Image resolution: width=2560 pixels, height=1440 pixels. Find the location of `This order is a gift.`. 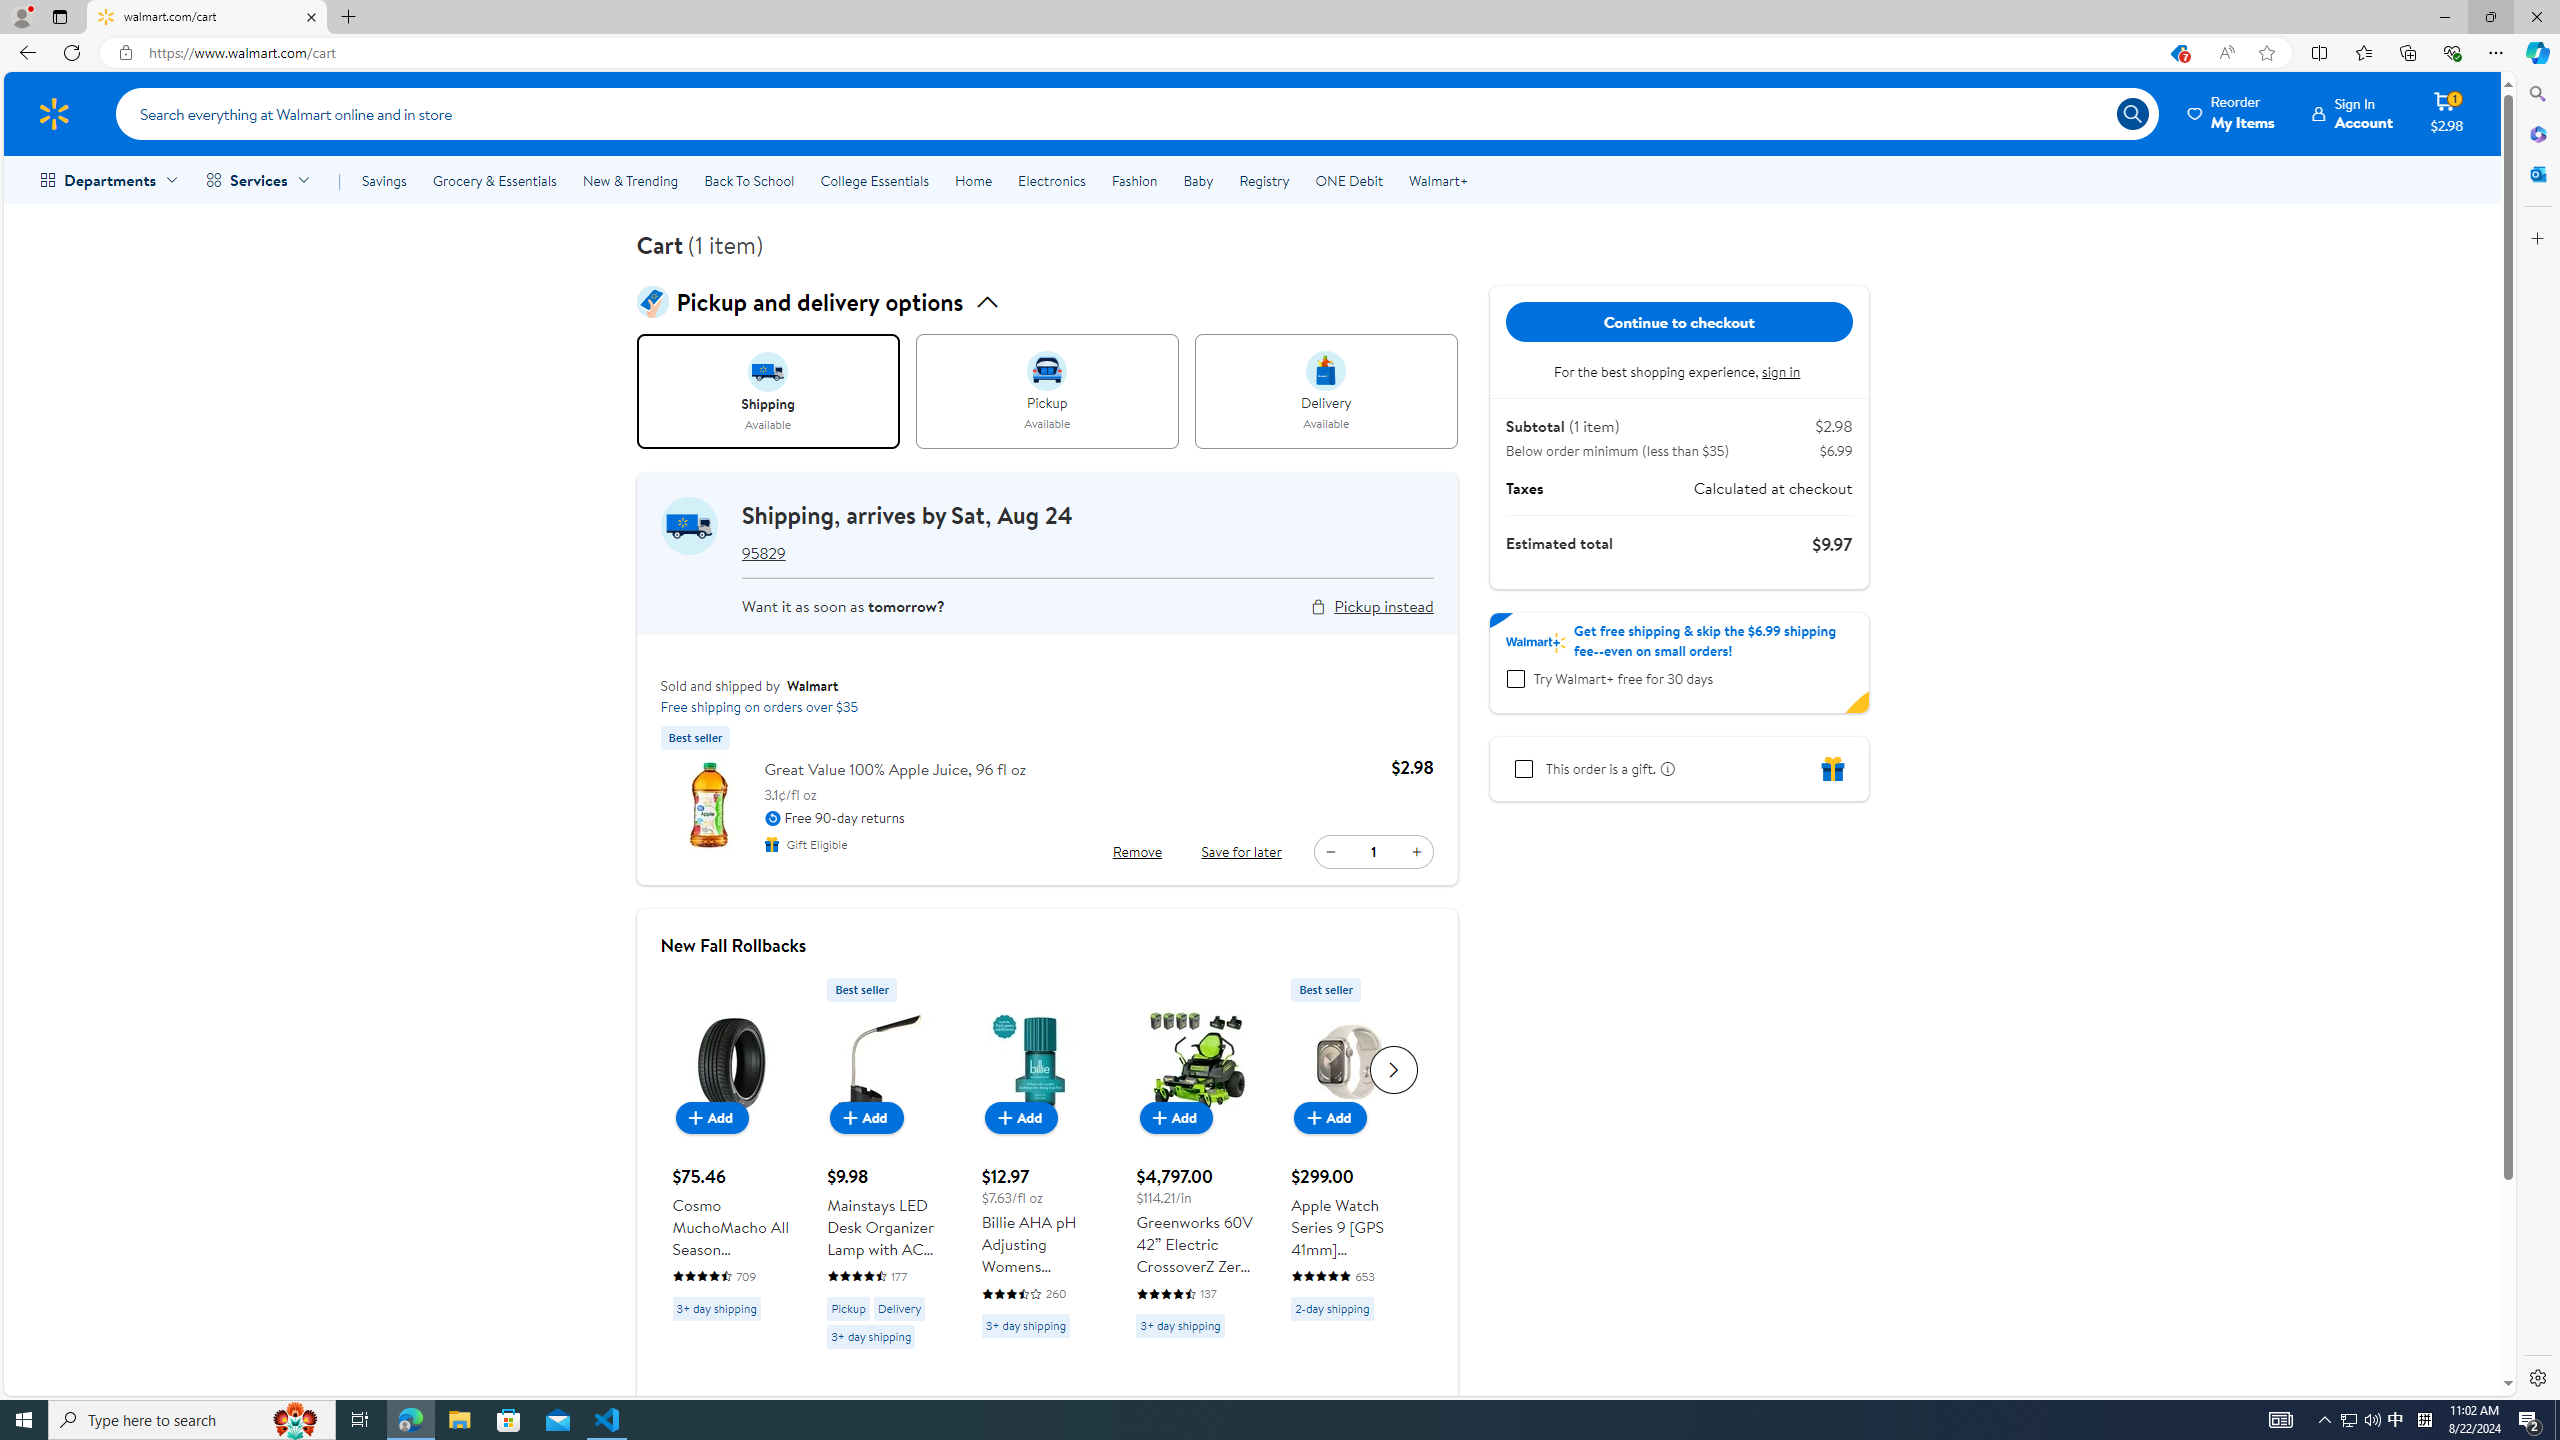

This order is a gift. is located at coordinates (1522, 768).